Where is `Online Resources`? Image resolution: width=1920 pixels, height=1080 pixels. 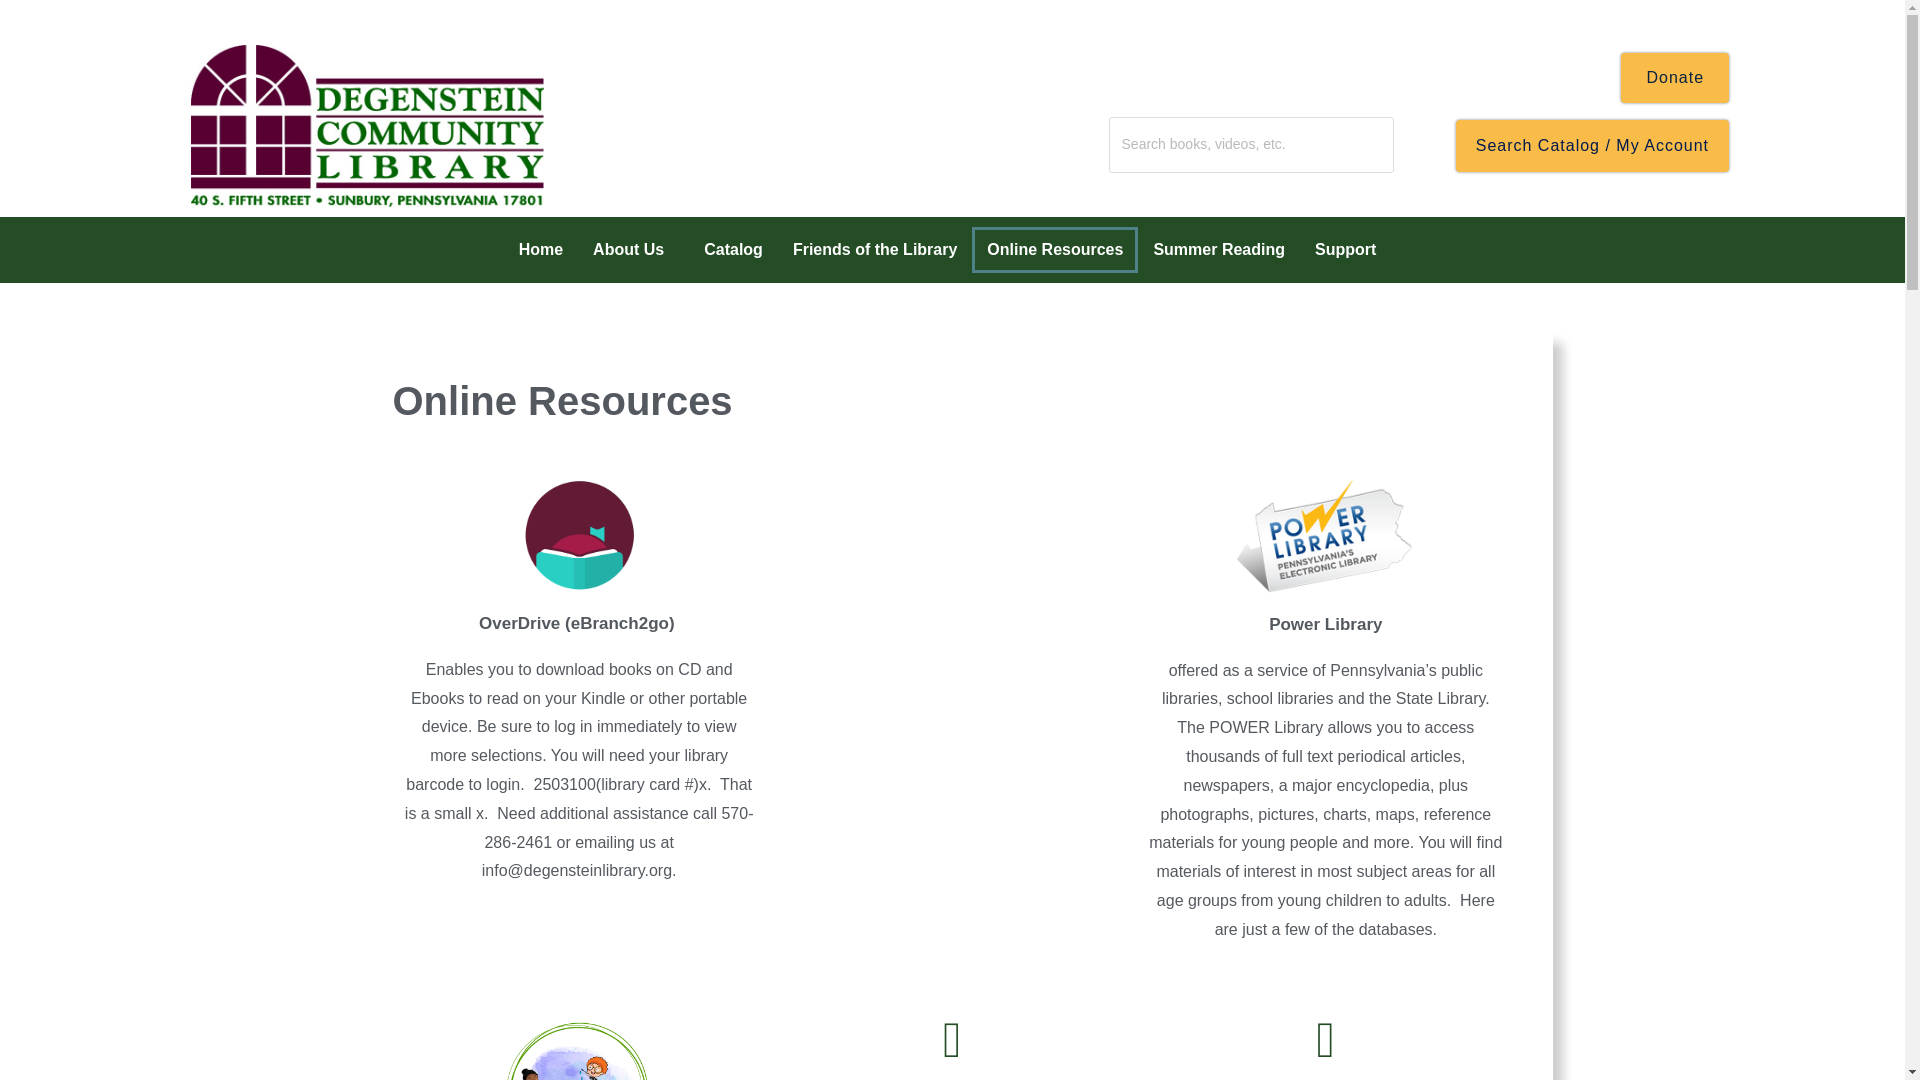 Online Resources is located at coordinates (1054, 250).